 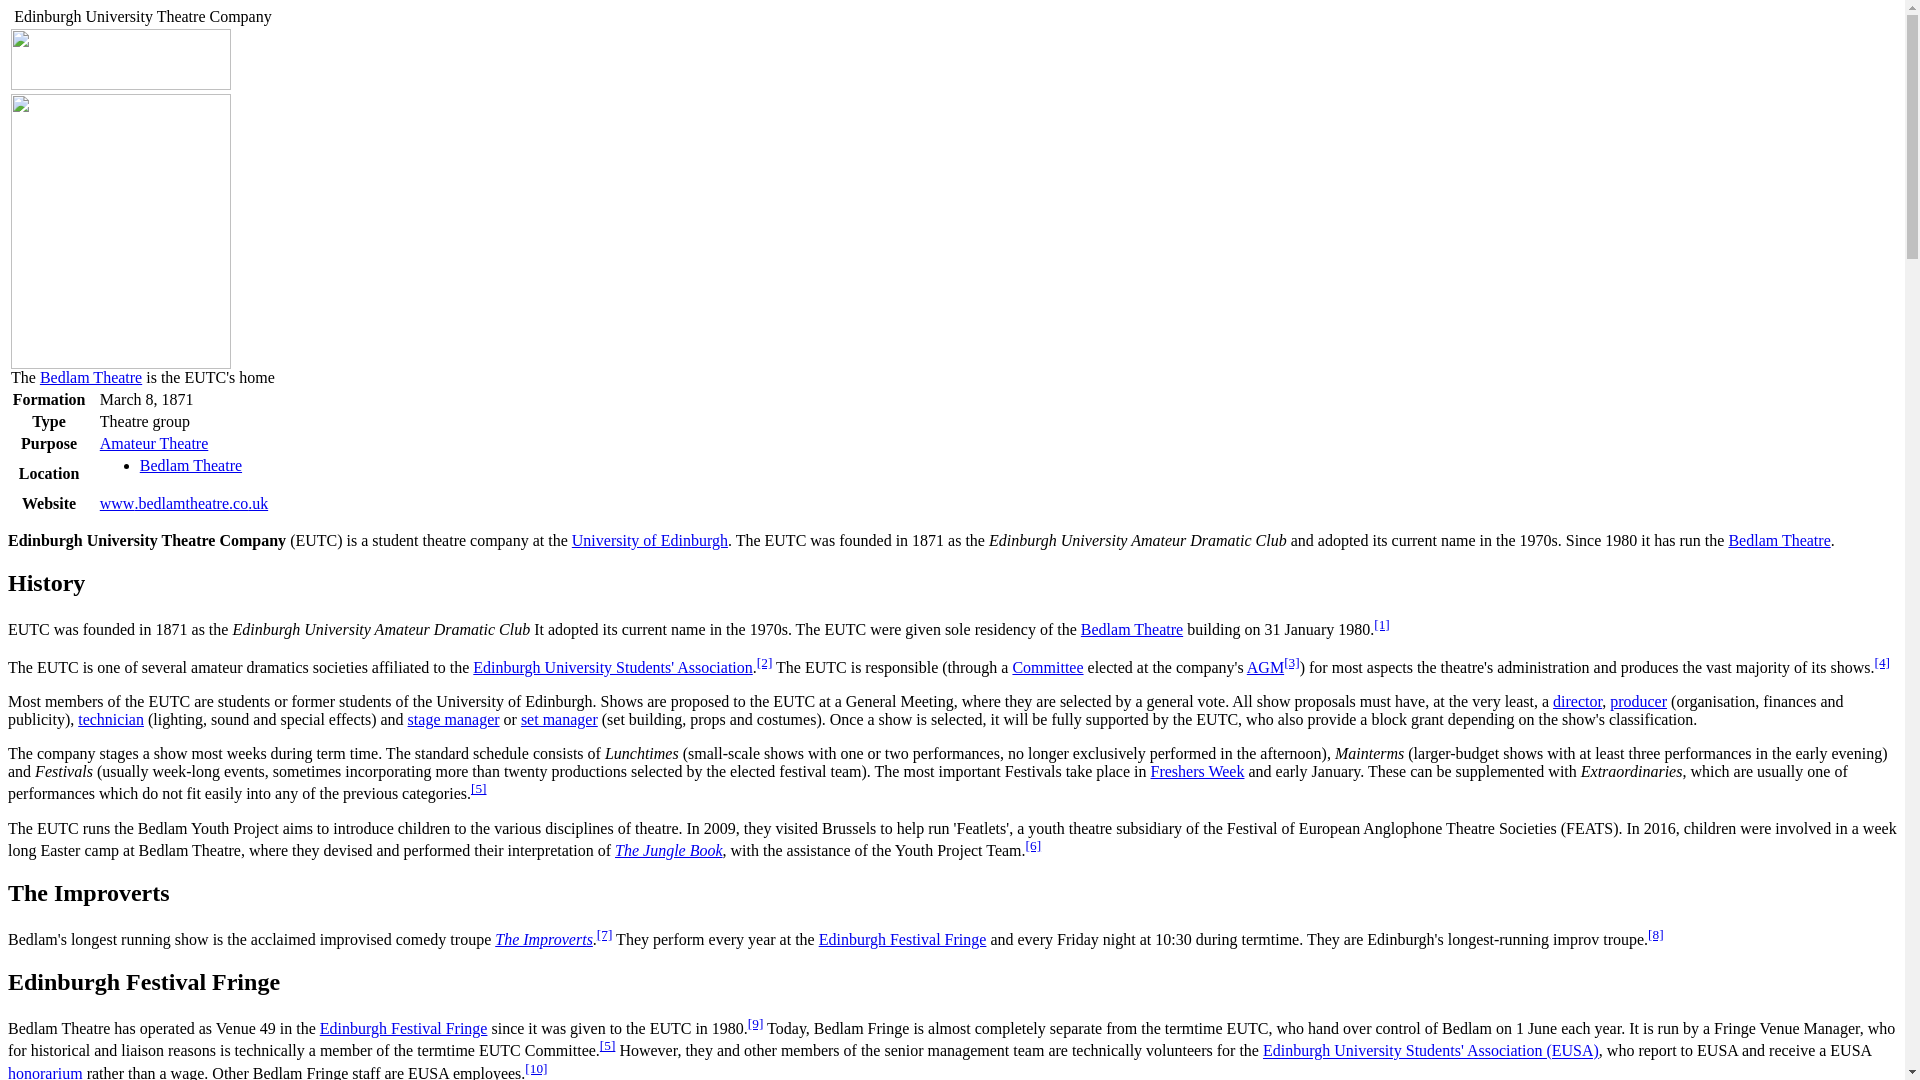 What do you see at coordinates (1131, 630) in the screenshot?
I see `Bedlam Theatre` at bounding box center [1131, 630].